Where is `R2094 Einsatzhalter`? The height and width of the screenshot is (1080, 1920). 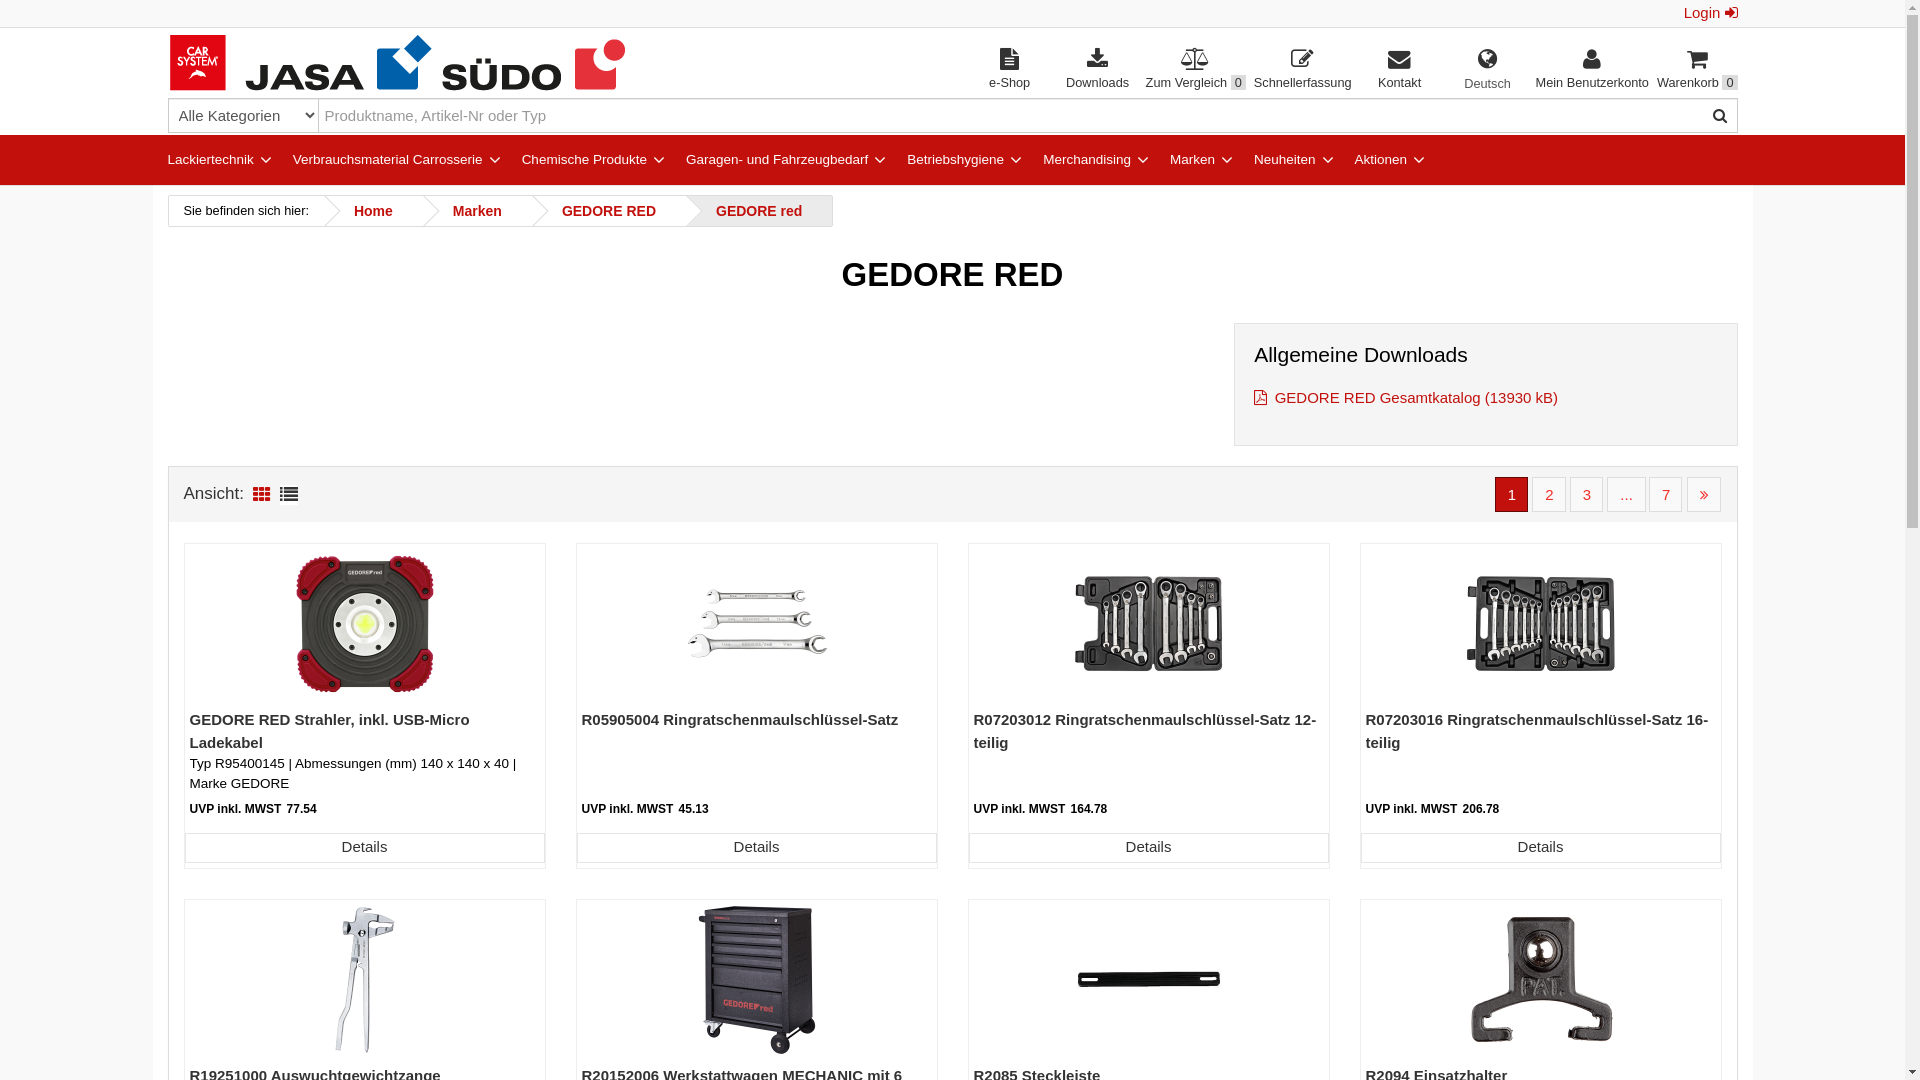 R2094 Einsatzhalter is located at coordinates (1541, 980).